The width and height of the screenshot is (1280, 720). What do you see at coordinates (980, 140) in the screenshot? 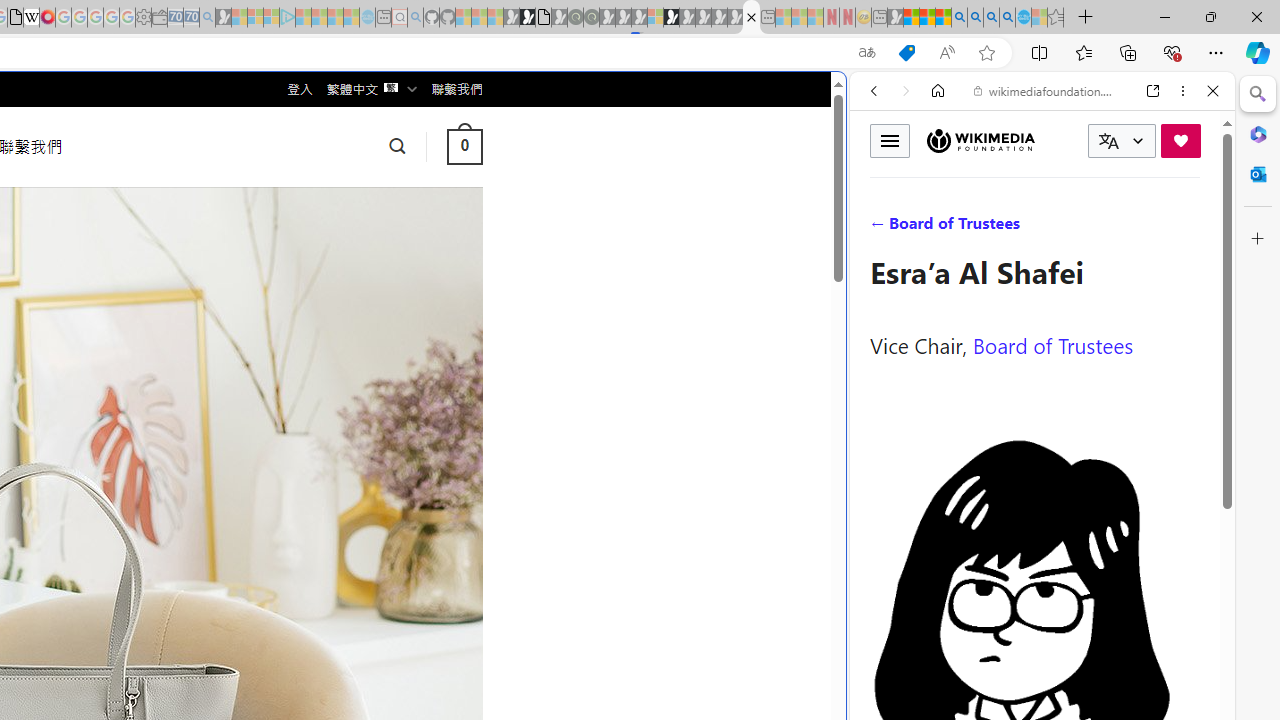
I see `Wikimedia Foundation` at bounding box center [980, 140].